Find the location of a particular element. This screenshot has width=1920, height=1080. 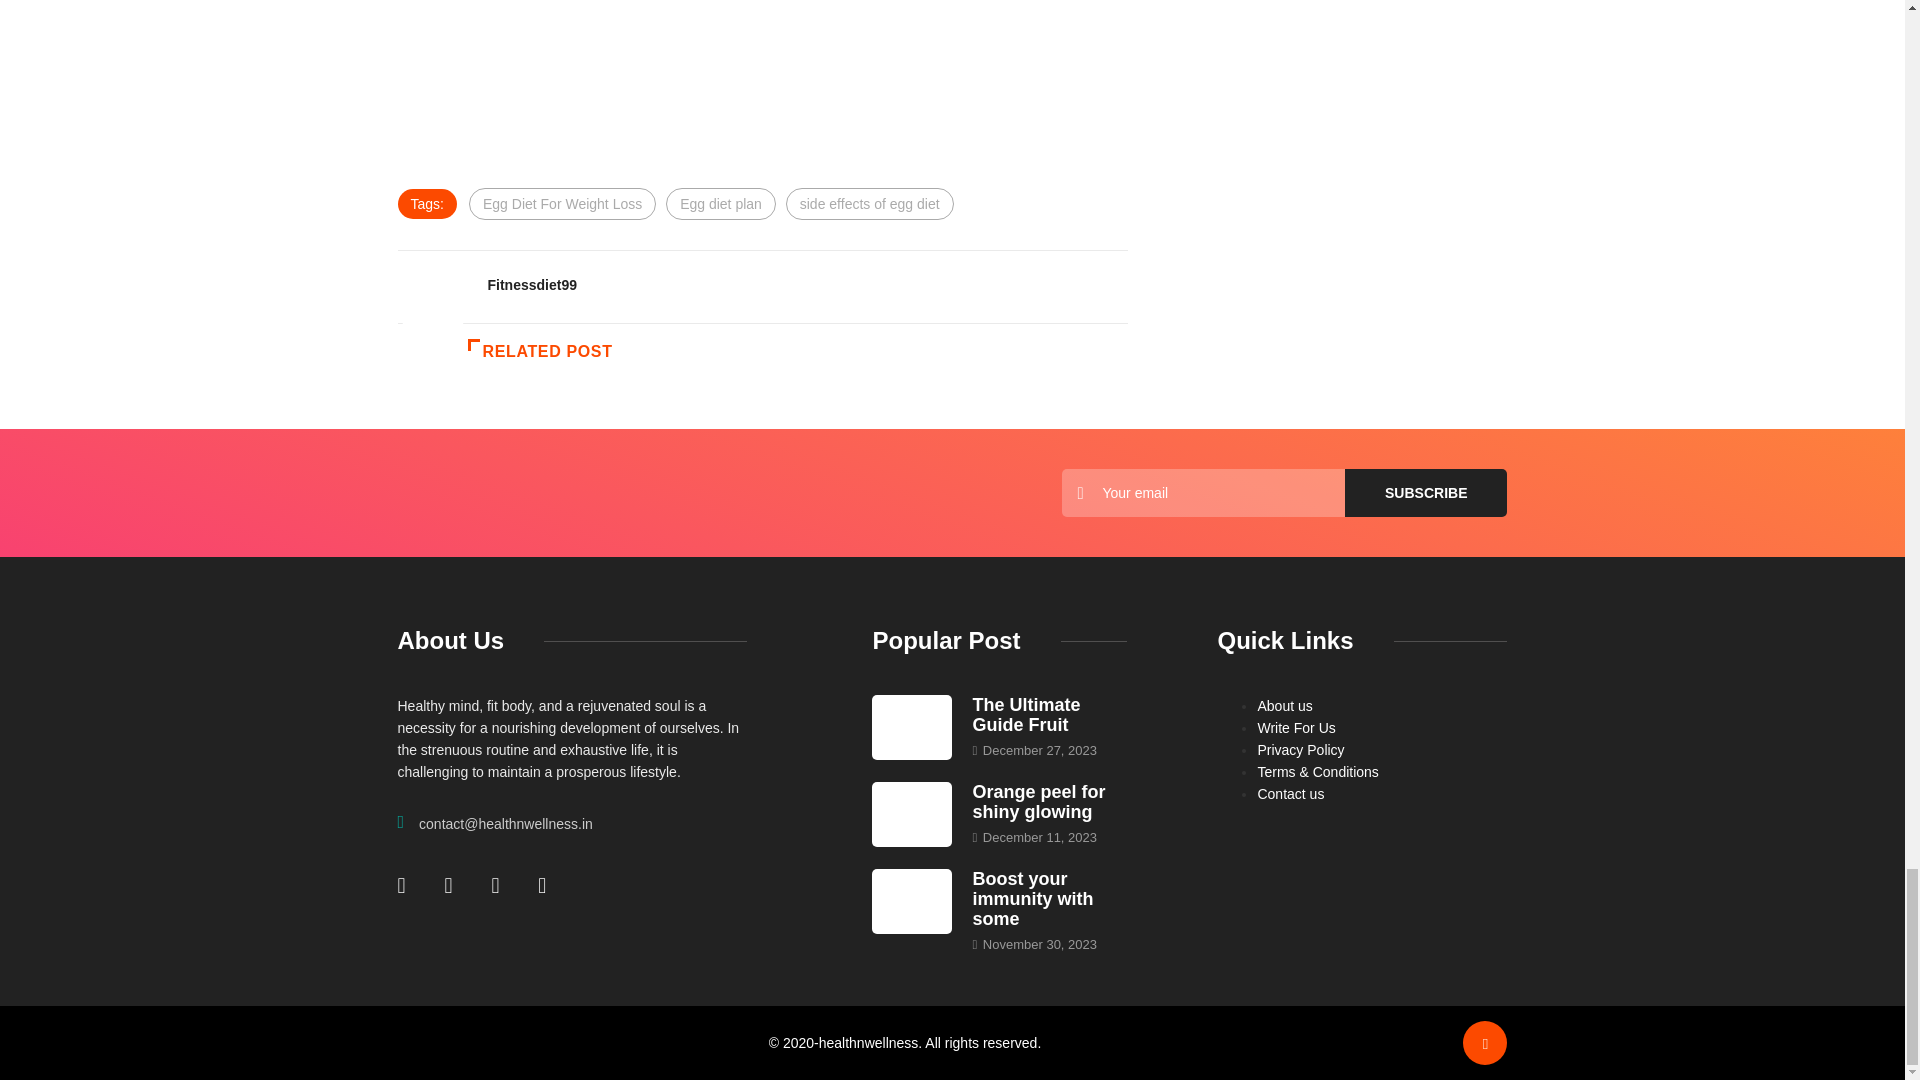

Orange peel for shiny glowing skin is located at coordinates (912, 814).